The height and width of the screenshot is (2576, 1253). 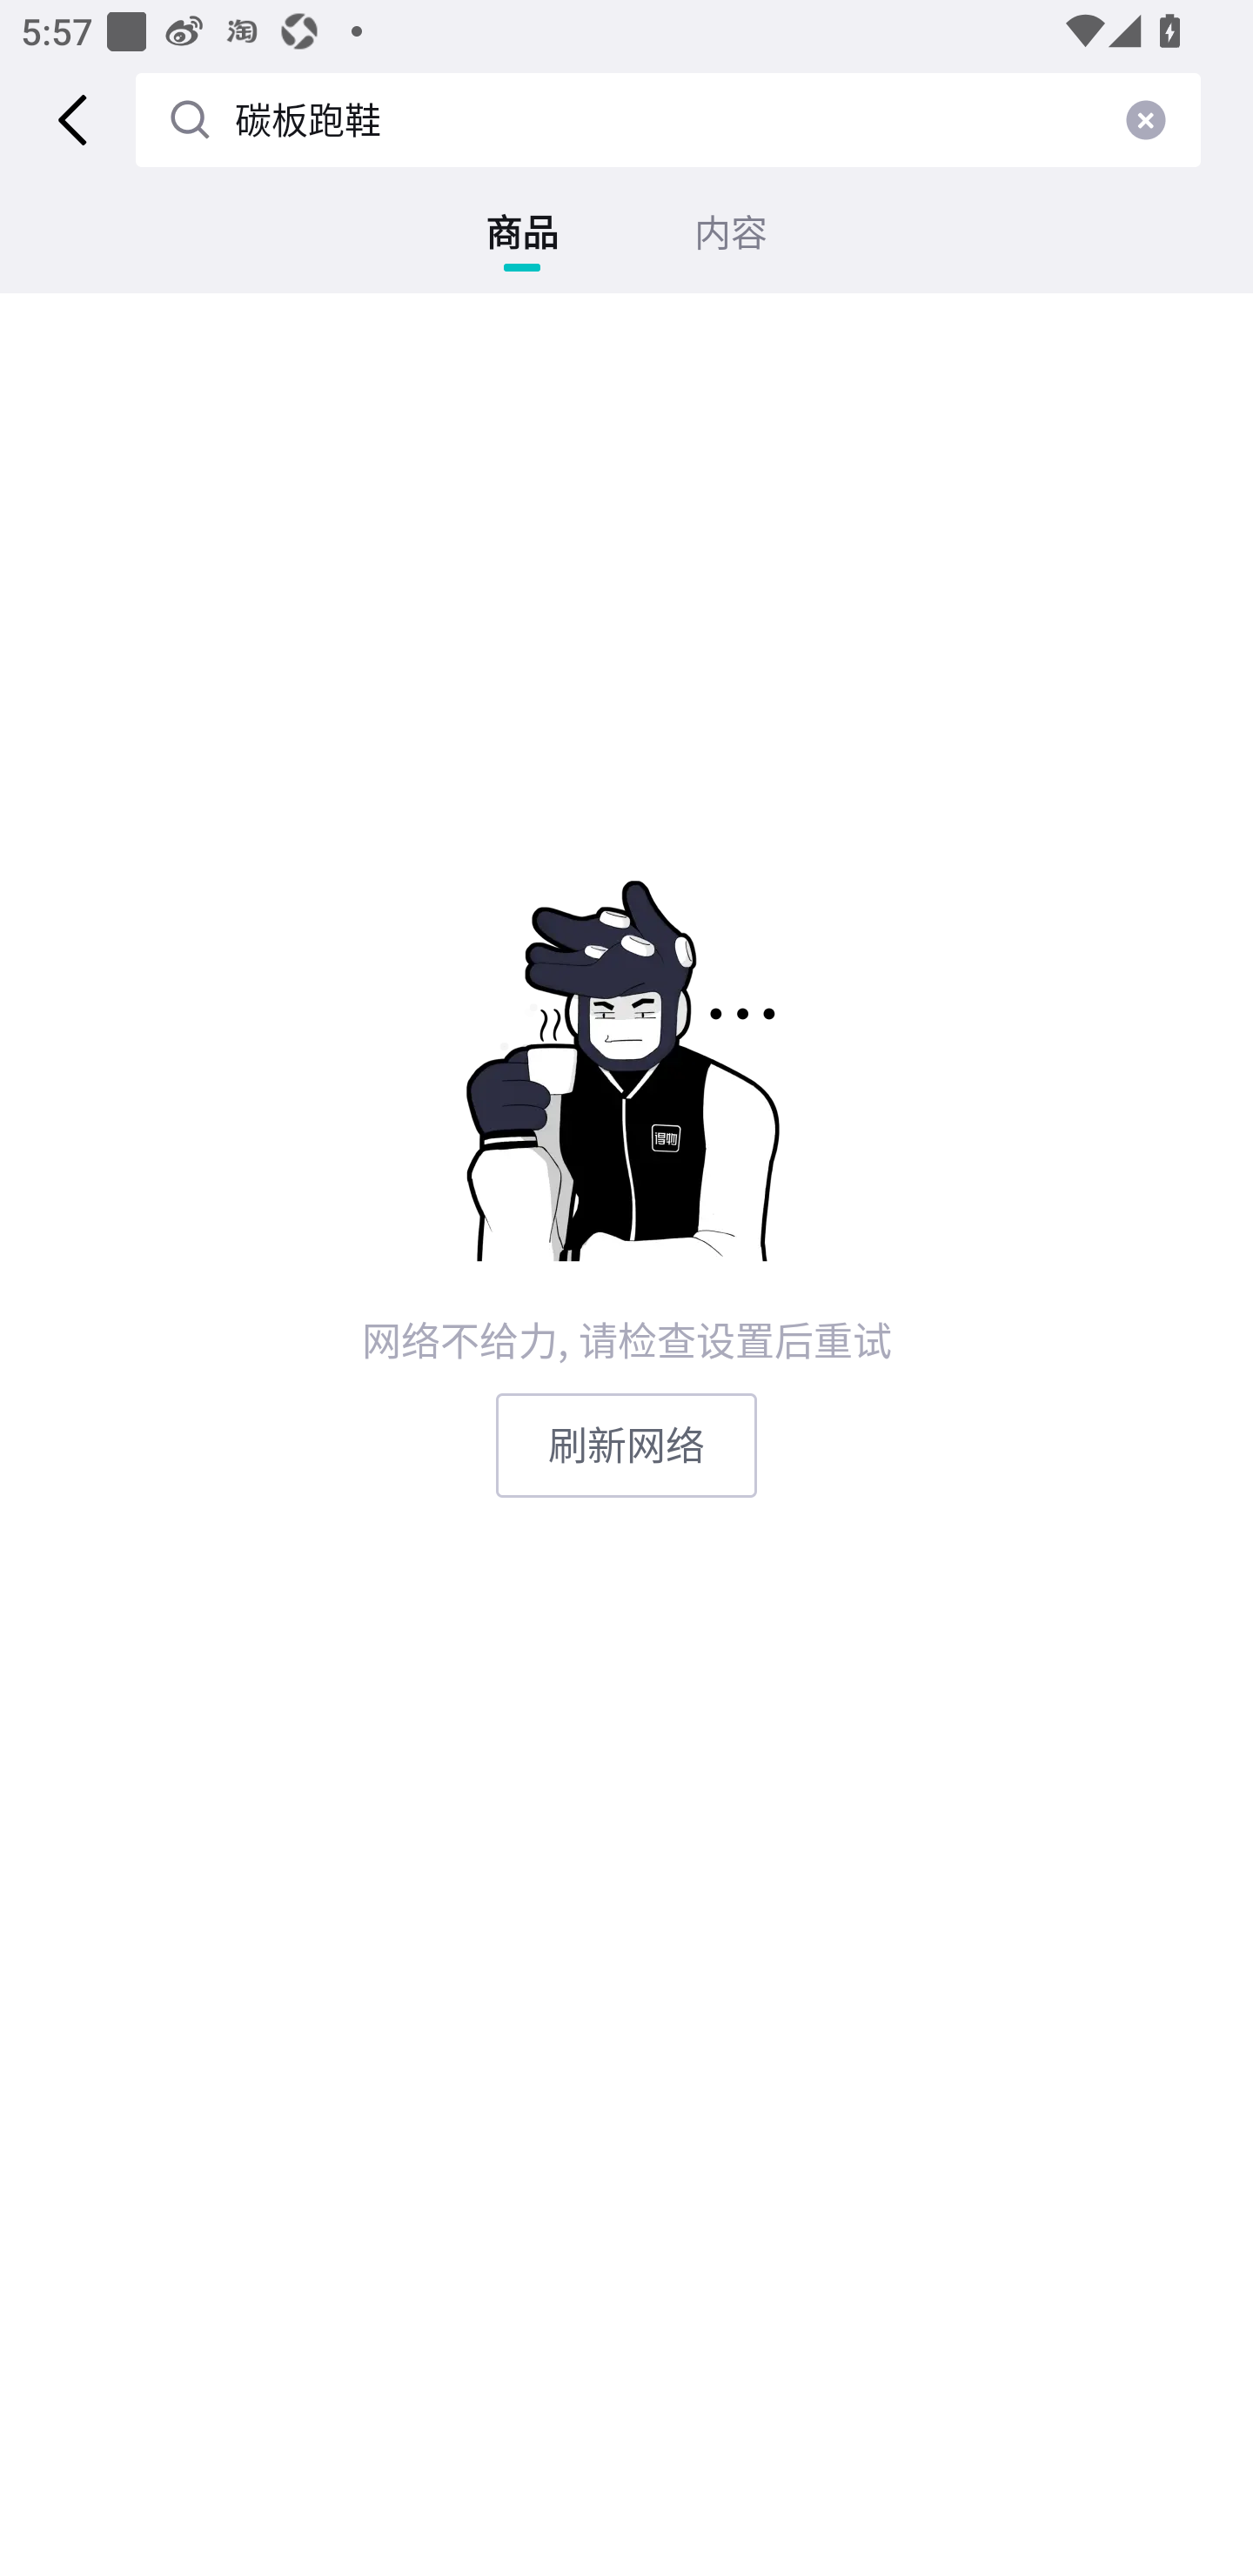 What do you see at coordinates (626, 1445) in the screenshot?
I see `刷新网络` at bounding box center [626, 1445].